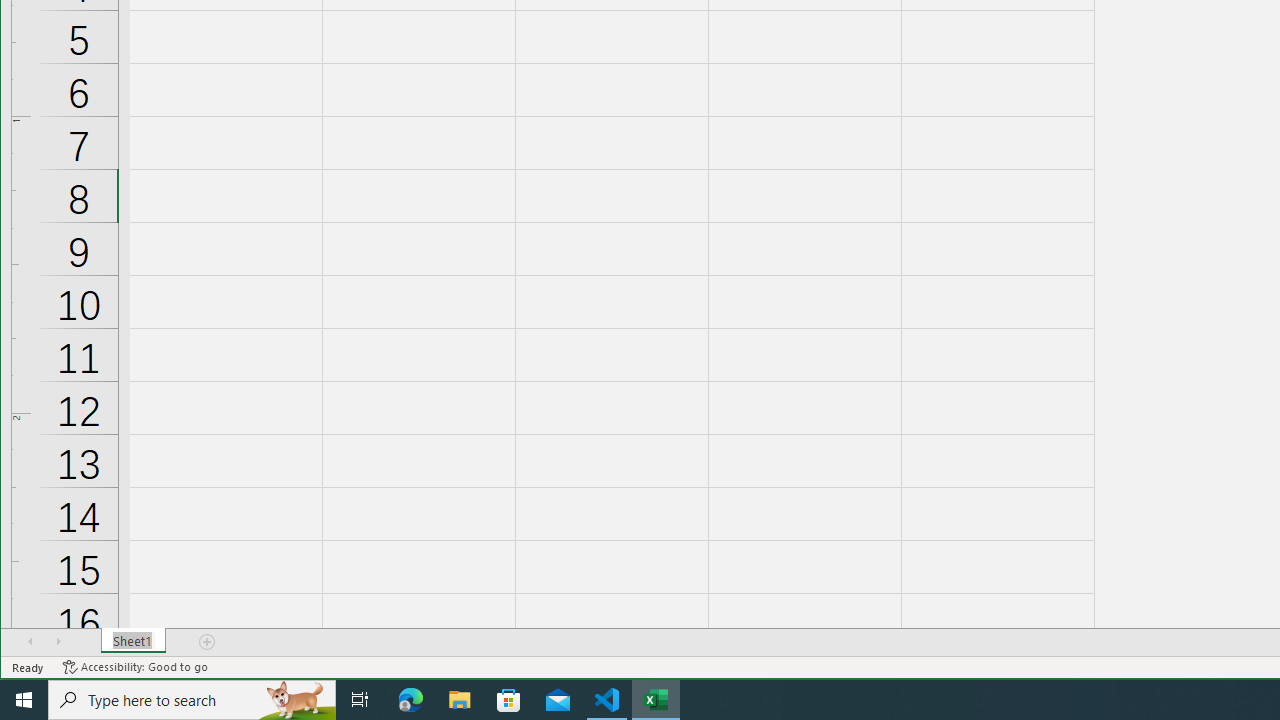 This screenshot has width=1280, height=720. Describe the element at coordinates (24, 700) in the screenshot. I see `Start` at that location.